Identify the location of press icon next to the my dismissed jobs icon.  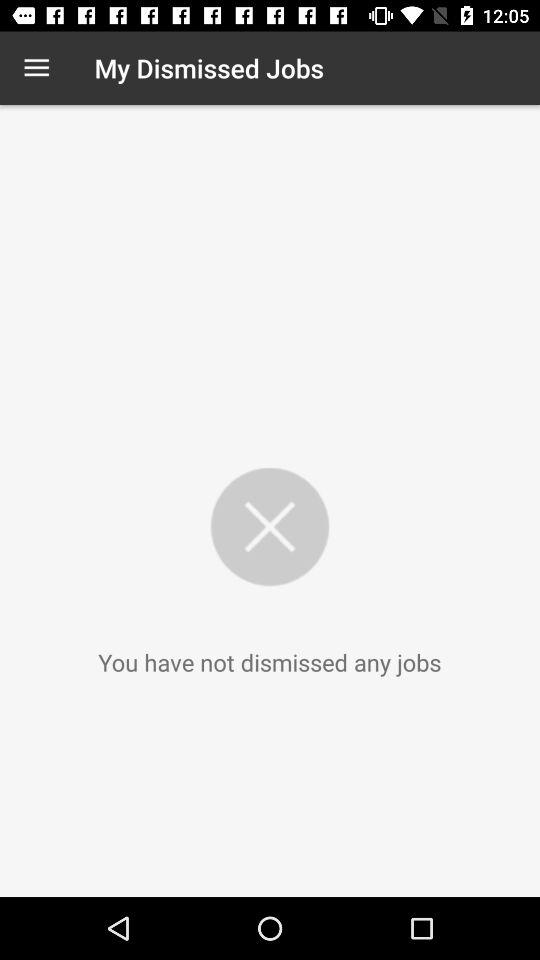
(36, 68).